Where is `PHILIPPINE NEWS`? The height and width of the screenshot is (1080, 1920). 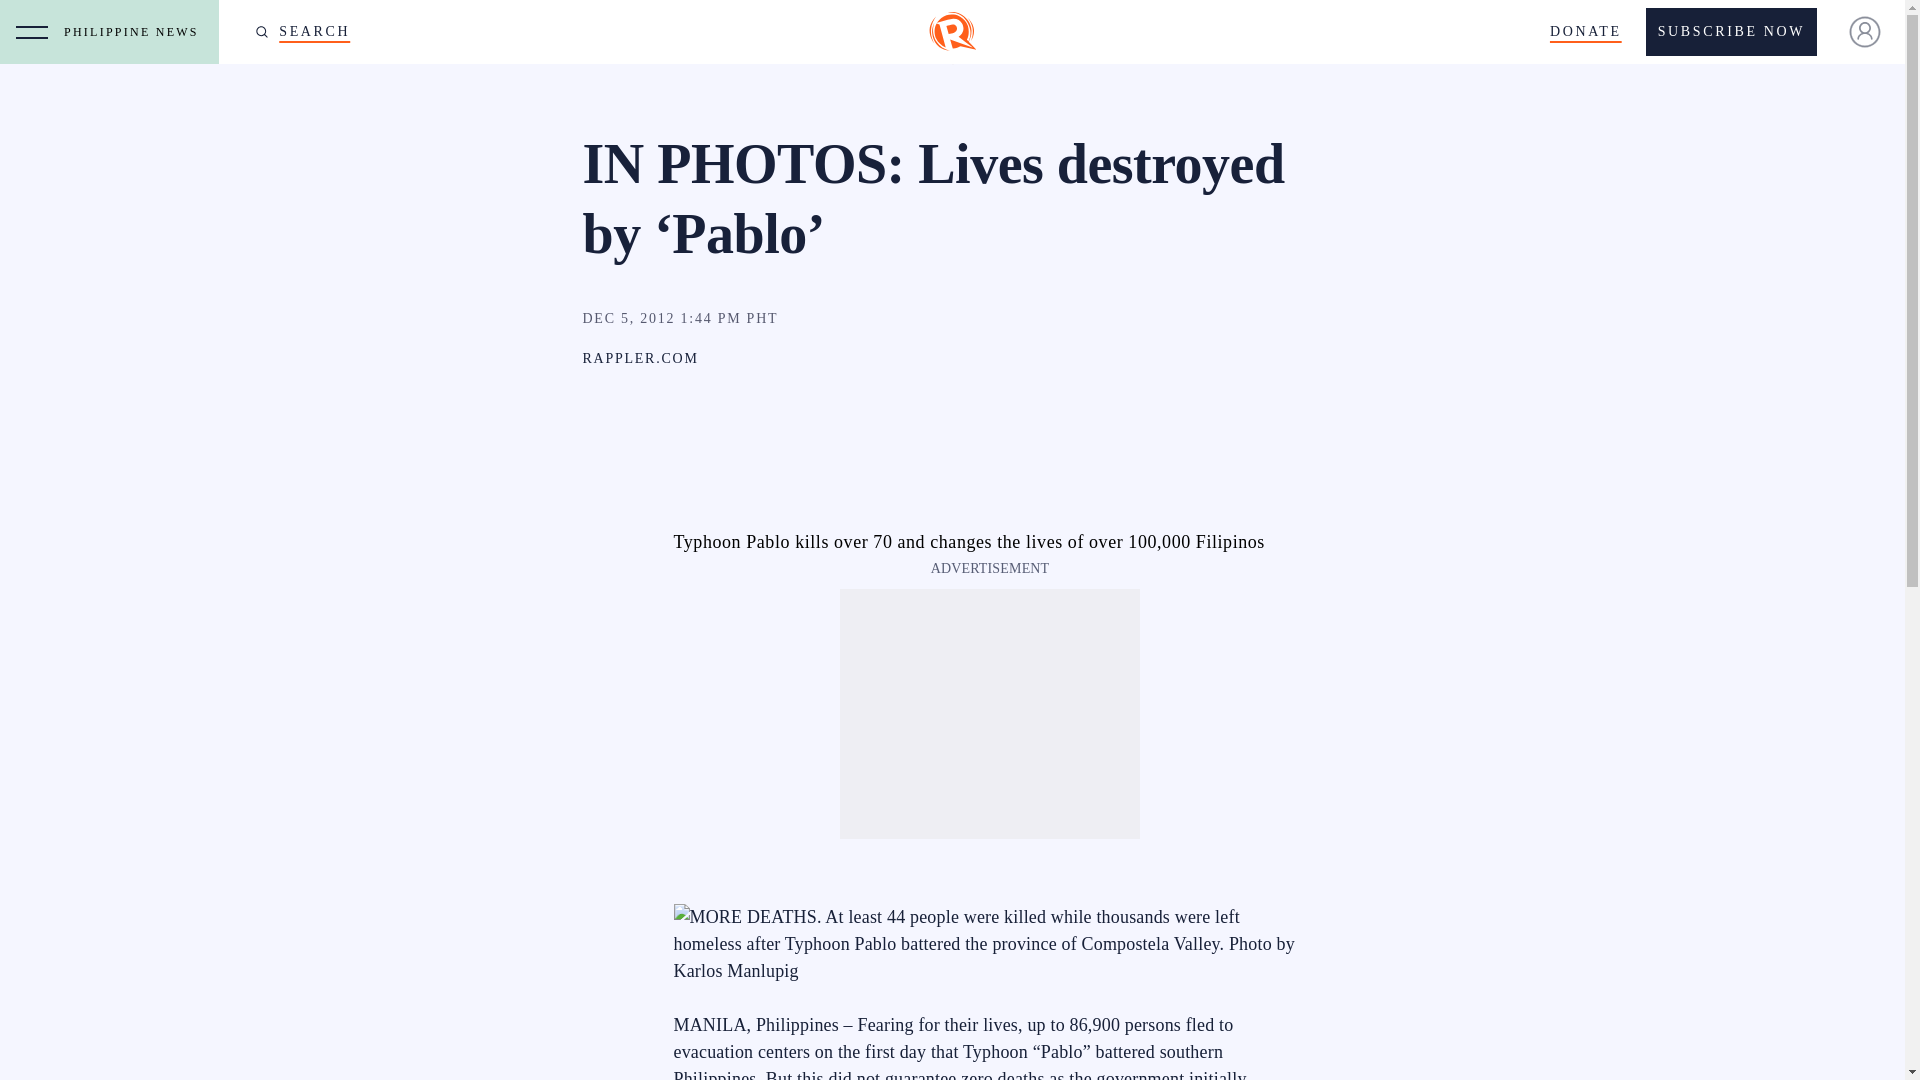 PHILIPPINE NEWS is located at coordinates (136, 32).